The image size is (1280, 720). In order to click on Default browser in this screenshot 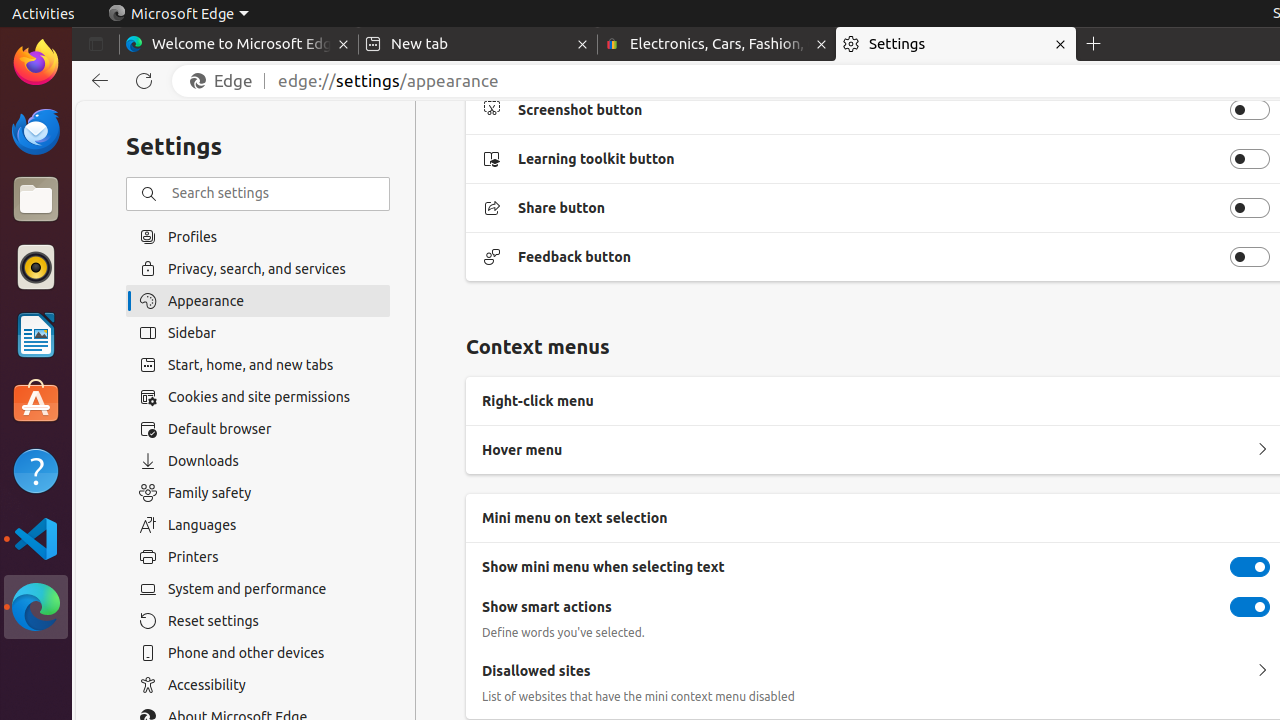, I will do `click(258, 429)`.